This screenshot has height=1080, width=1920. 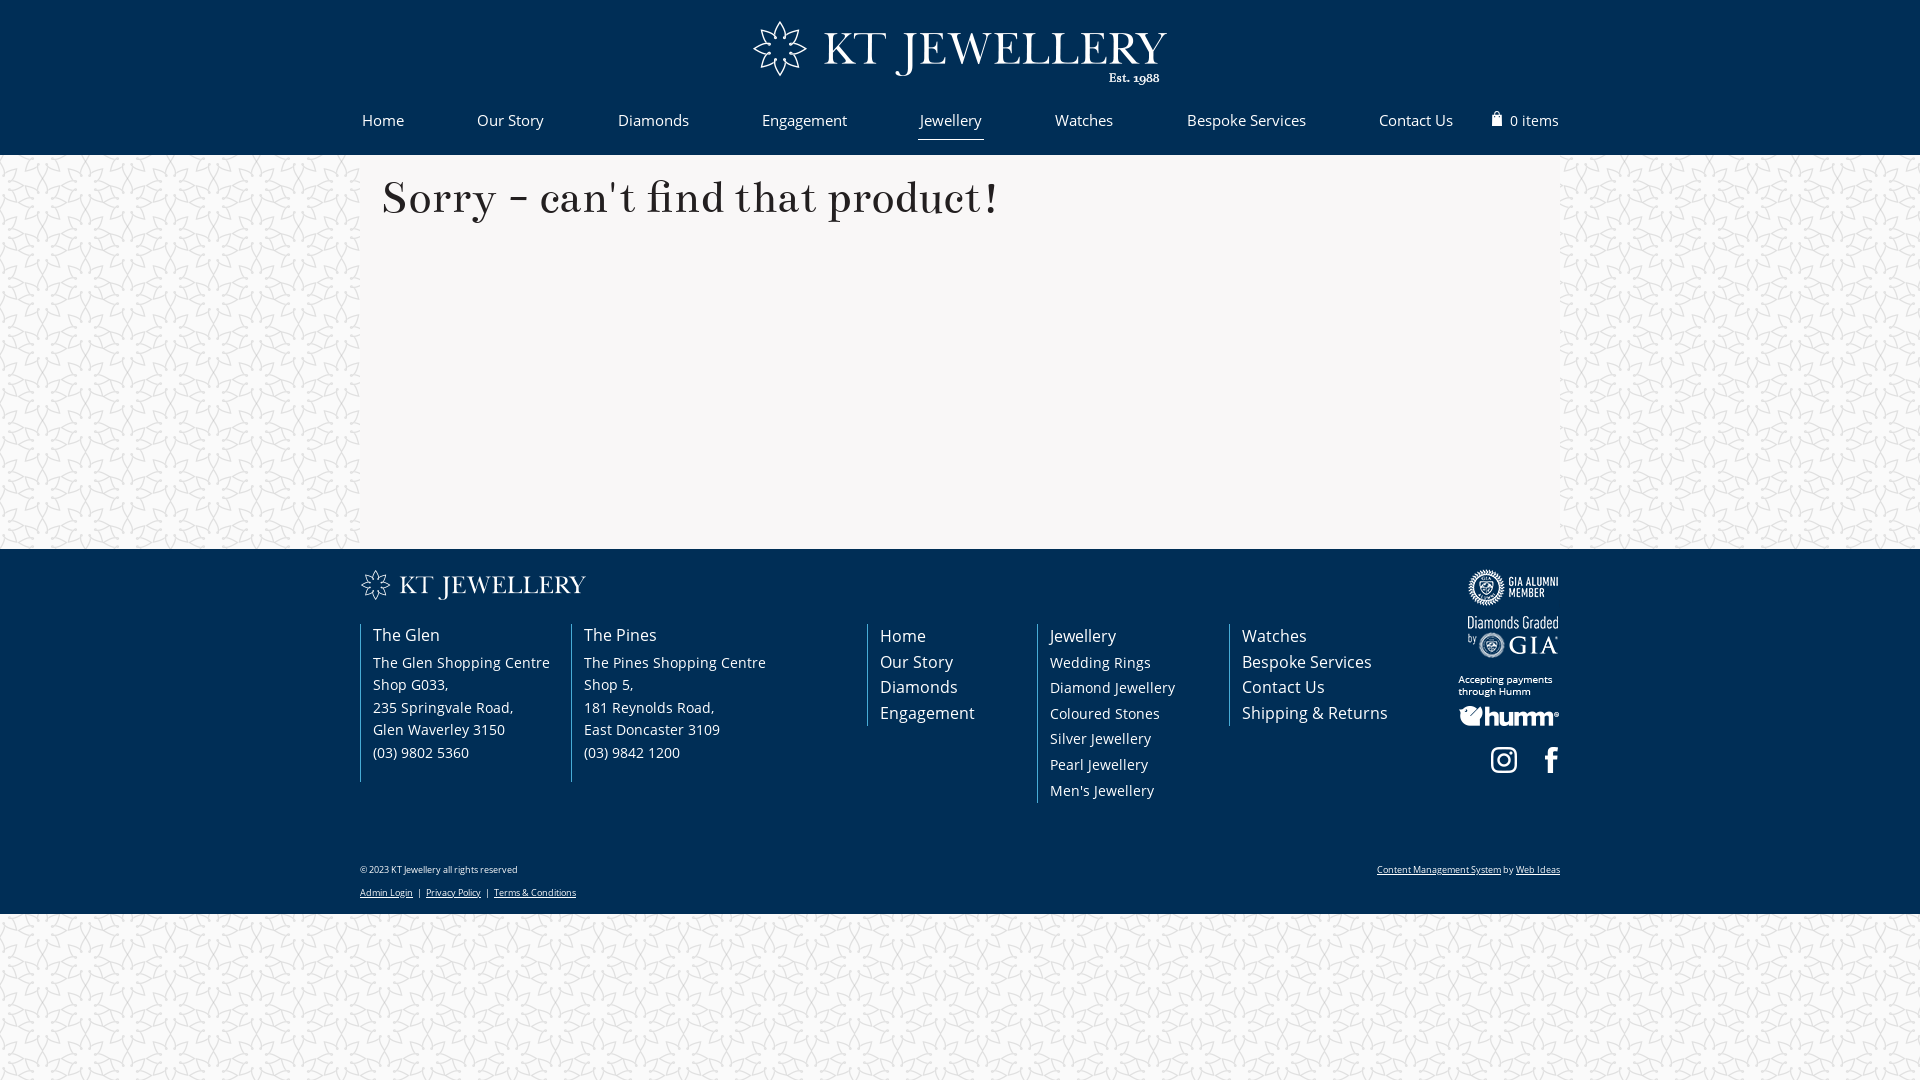 I want to click on Watches, so click(x=1084, y=124).